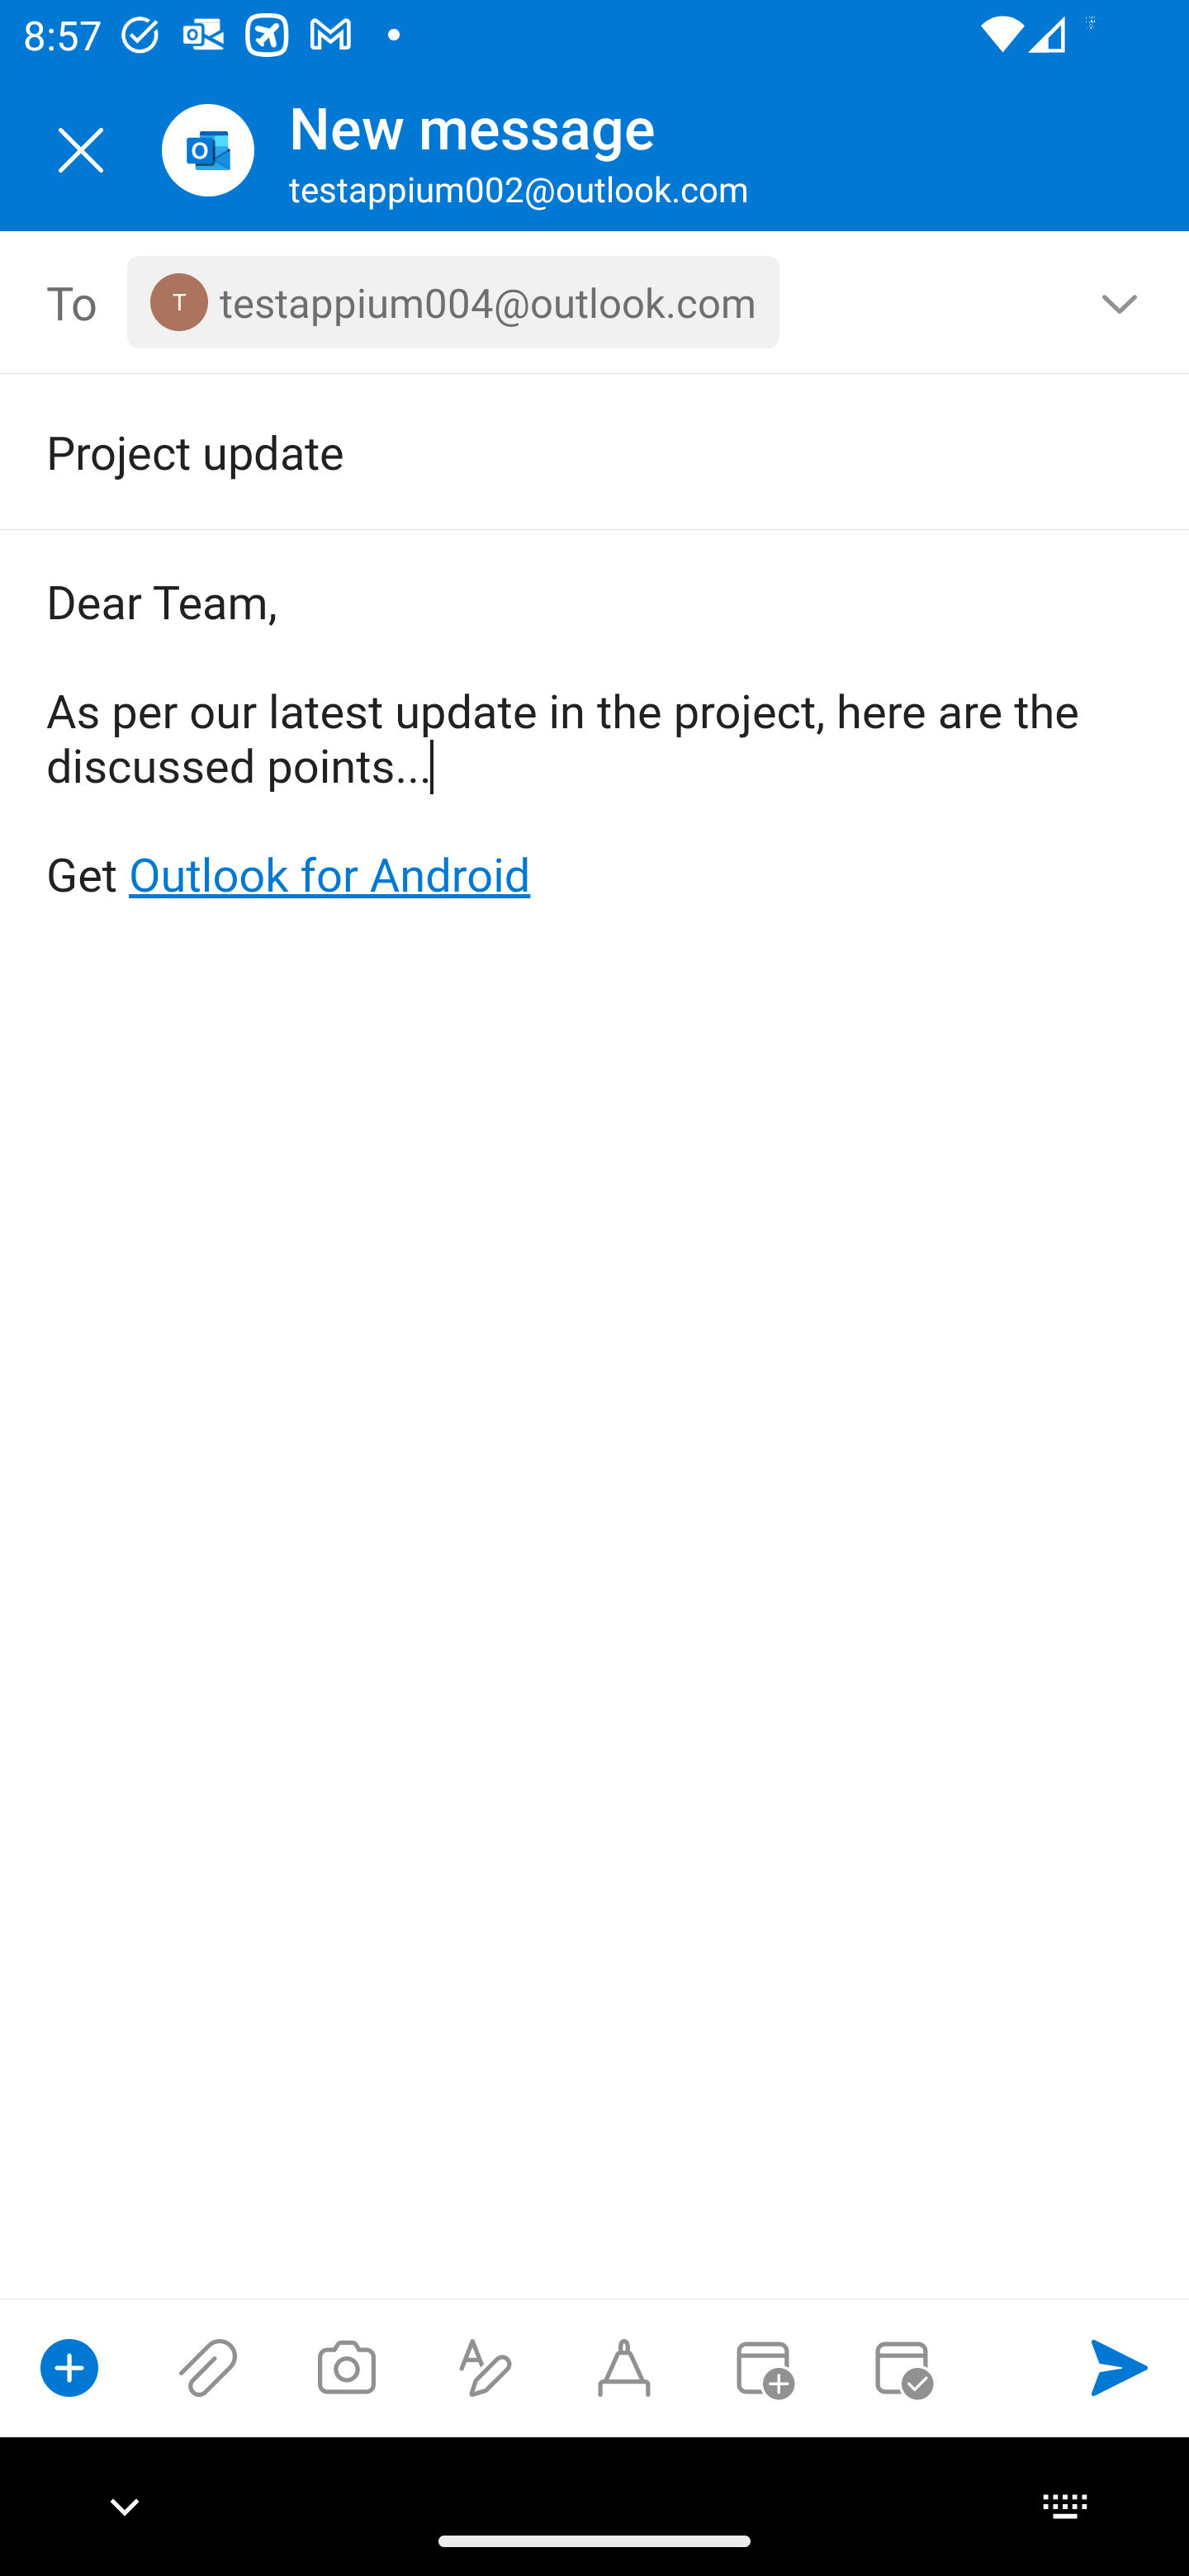 The height and width of the screenshot is (2576, 1189). Describe the element at coordinates (208, 2367) in the screenshot. I see `Attach files` at that location.